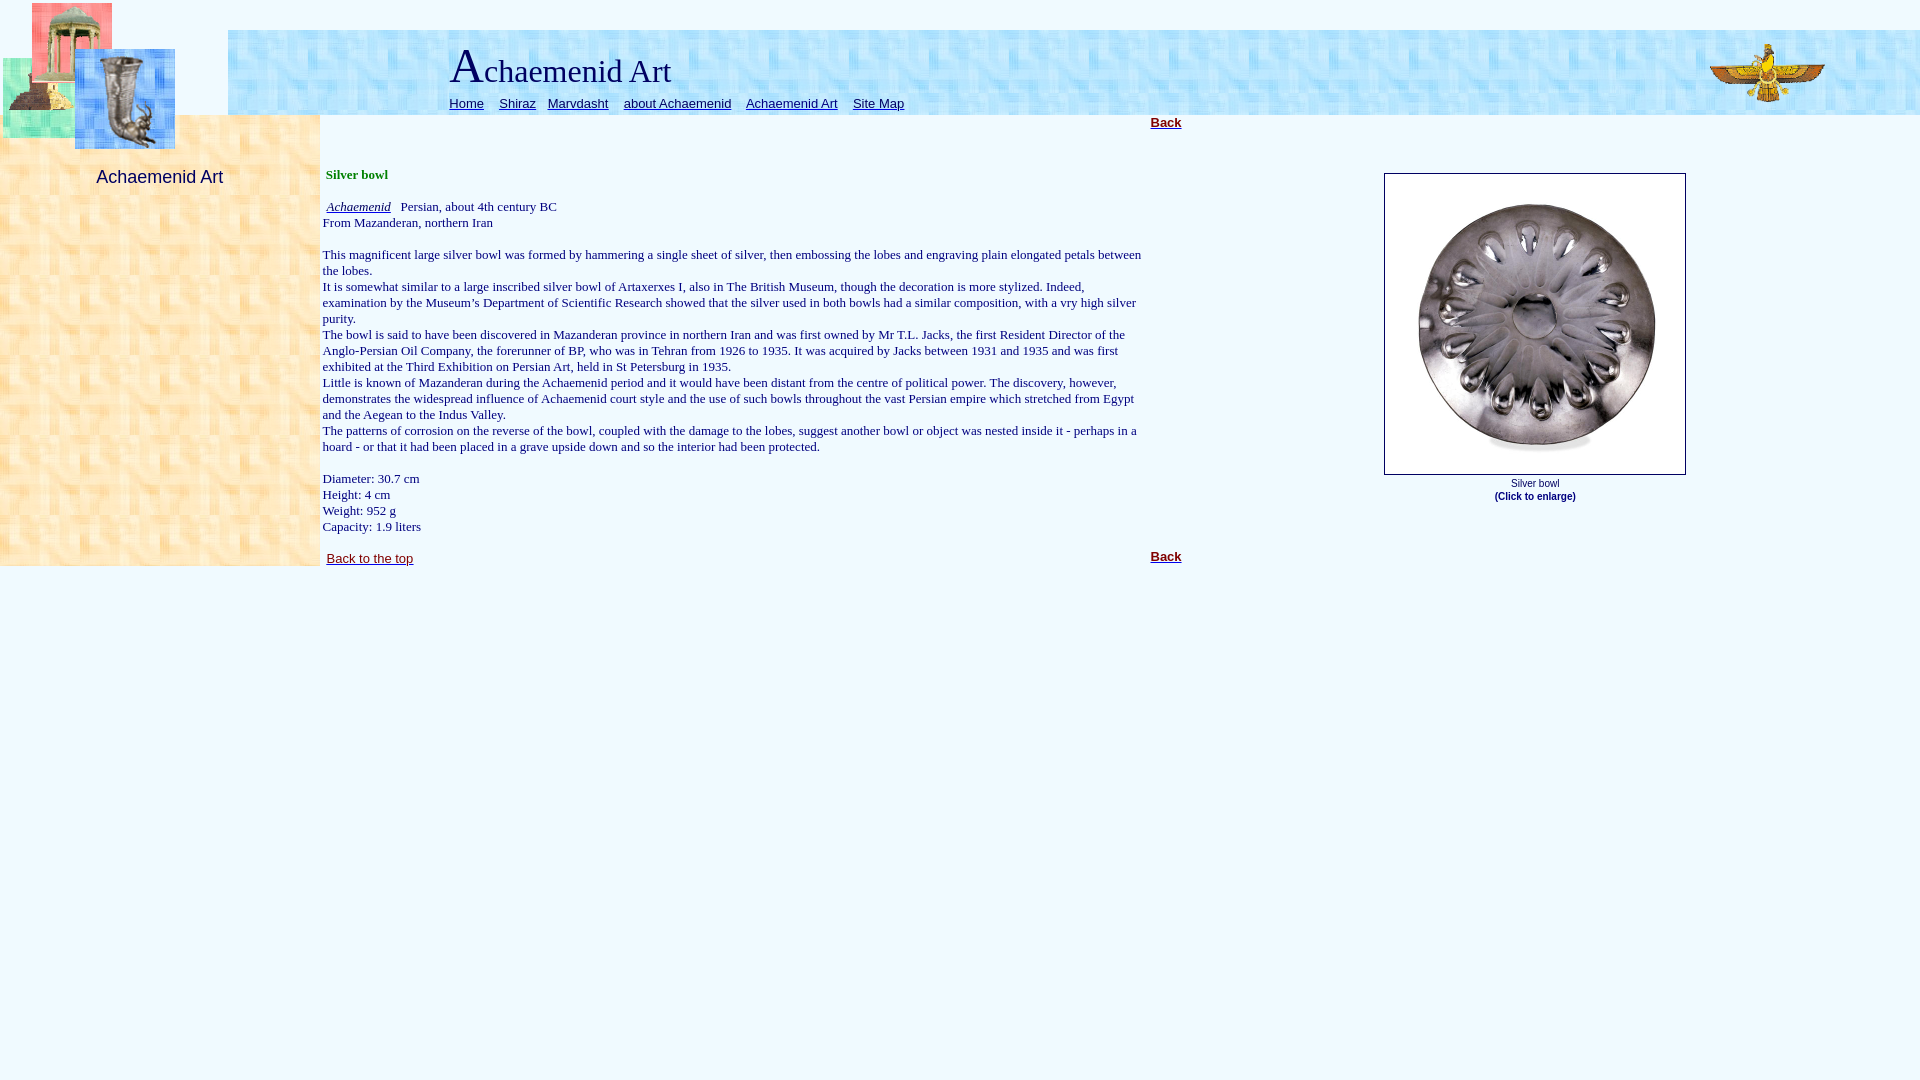 Image resolution: width=1920 pixels, height=1080 pixels. Describe the element at coordinates (792, 104) in the screenshot. I see `Achaemenid Art` at that location.